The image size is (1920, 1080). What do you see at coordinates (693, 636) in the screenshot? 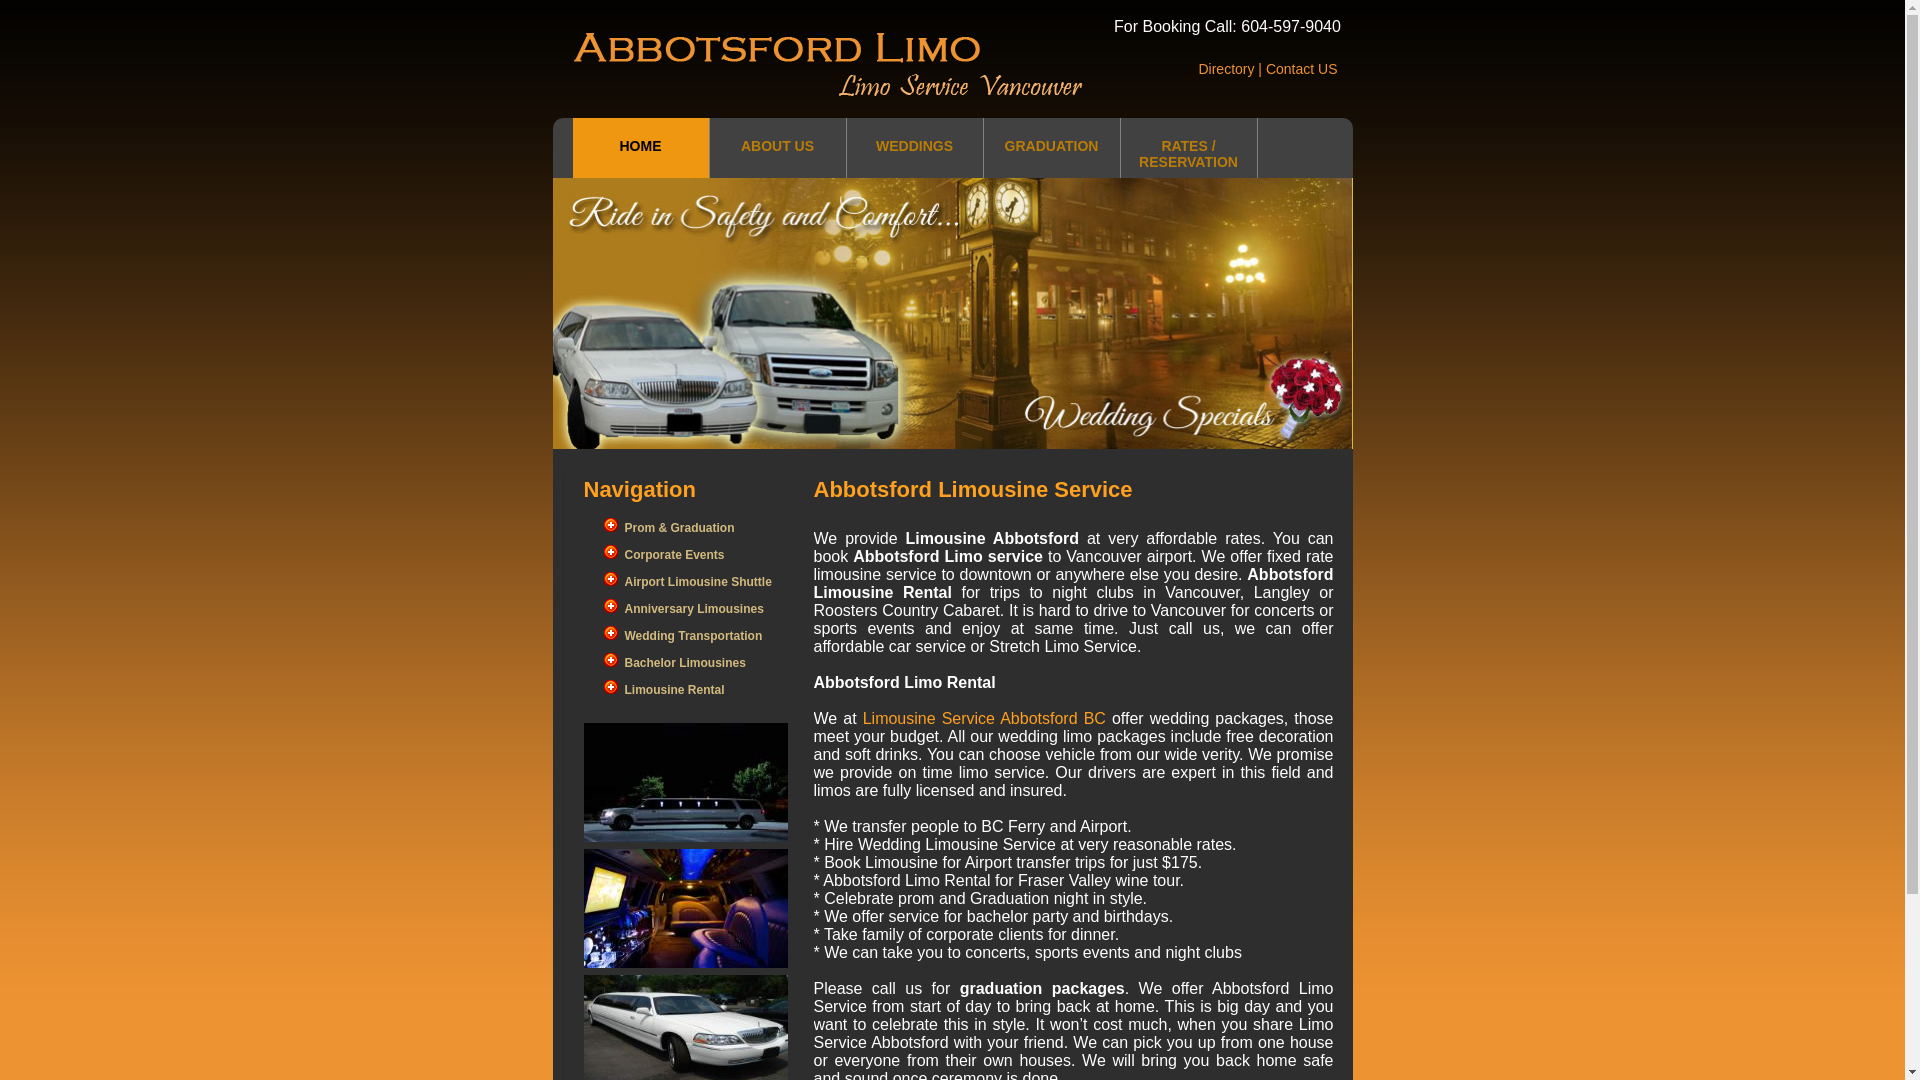
I see `Wedding Transportation` at bounding box center [693, 636].